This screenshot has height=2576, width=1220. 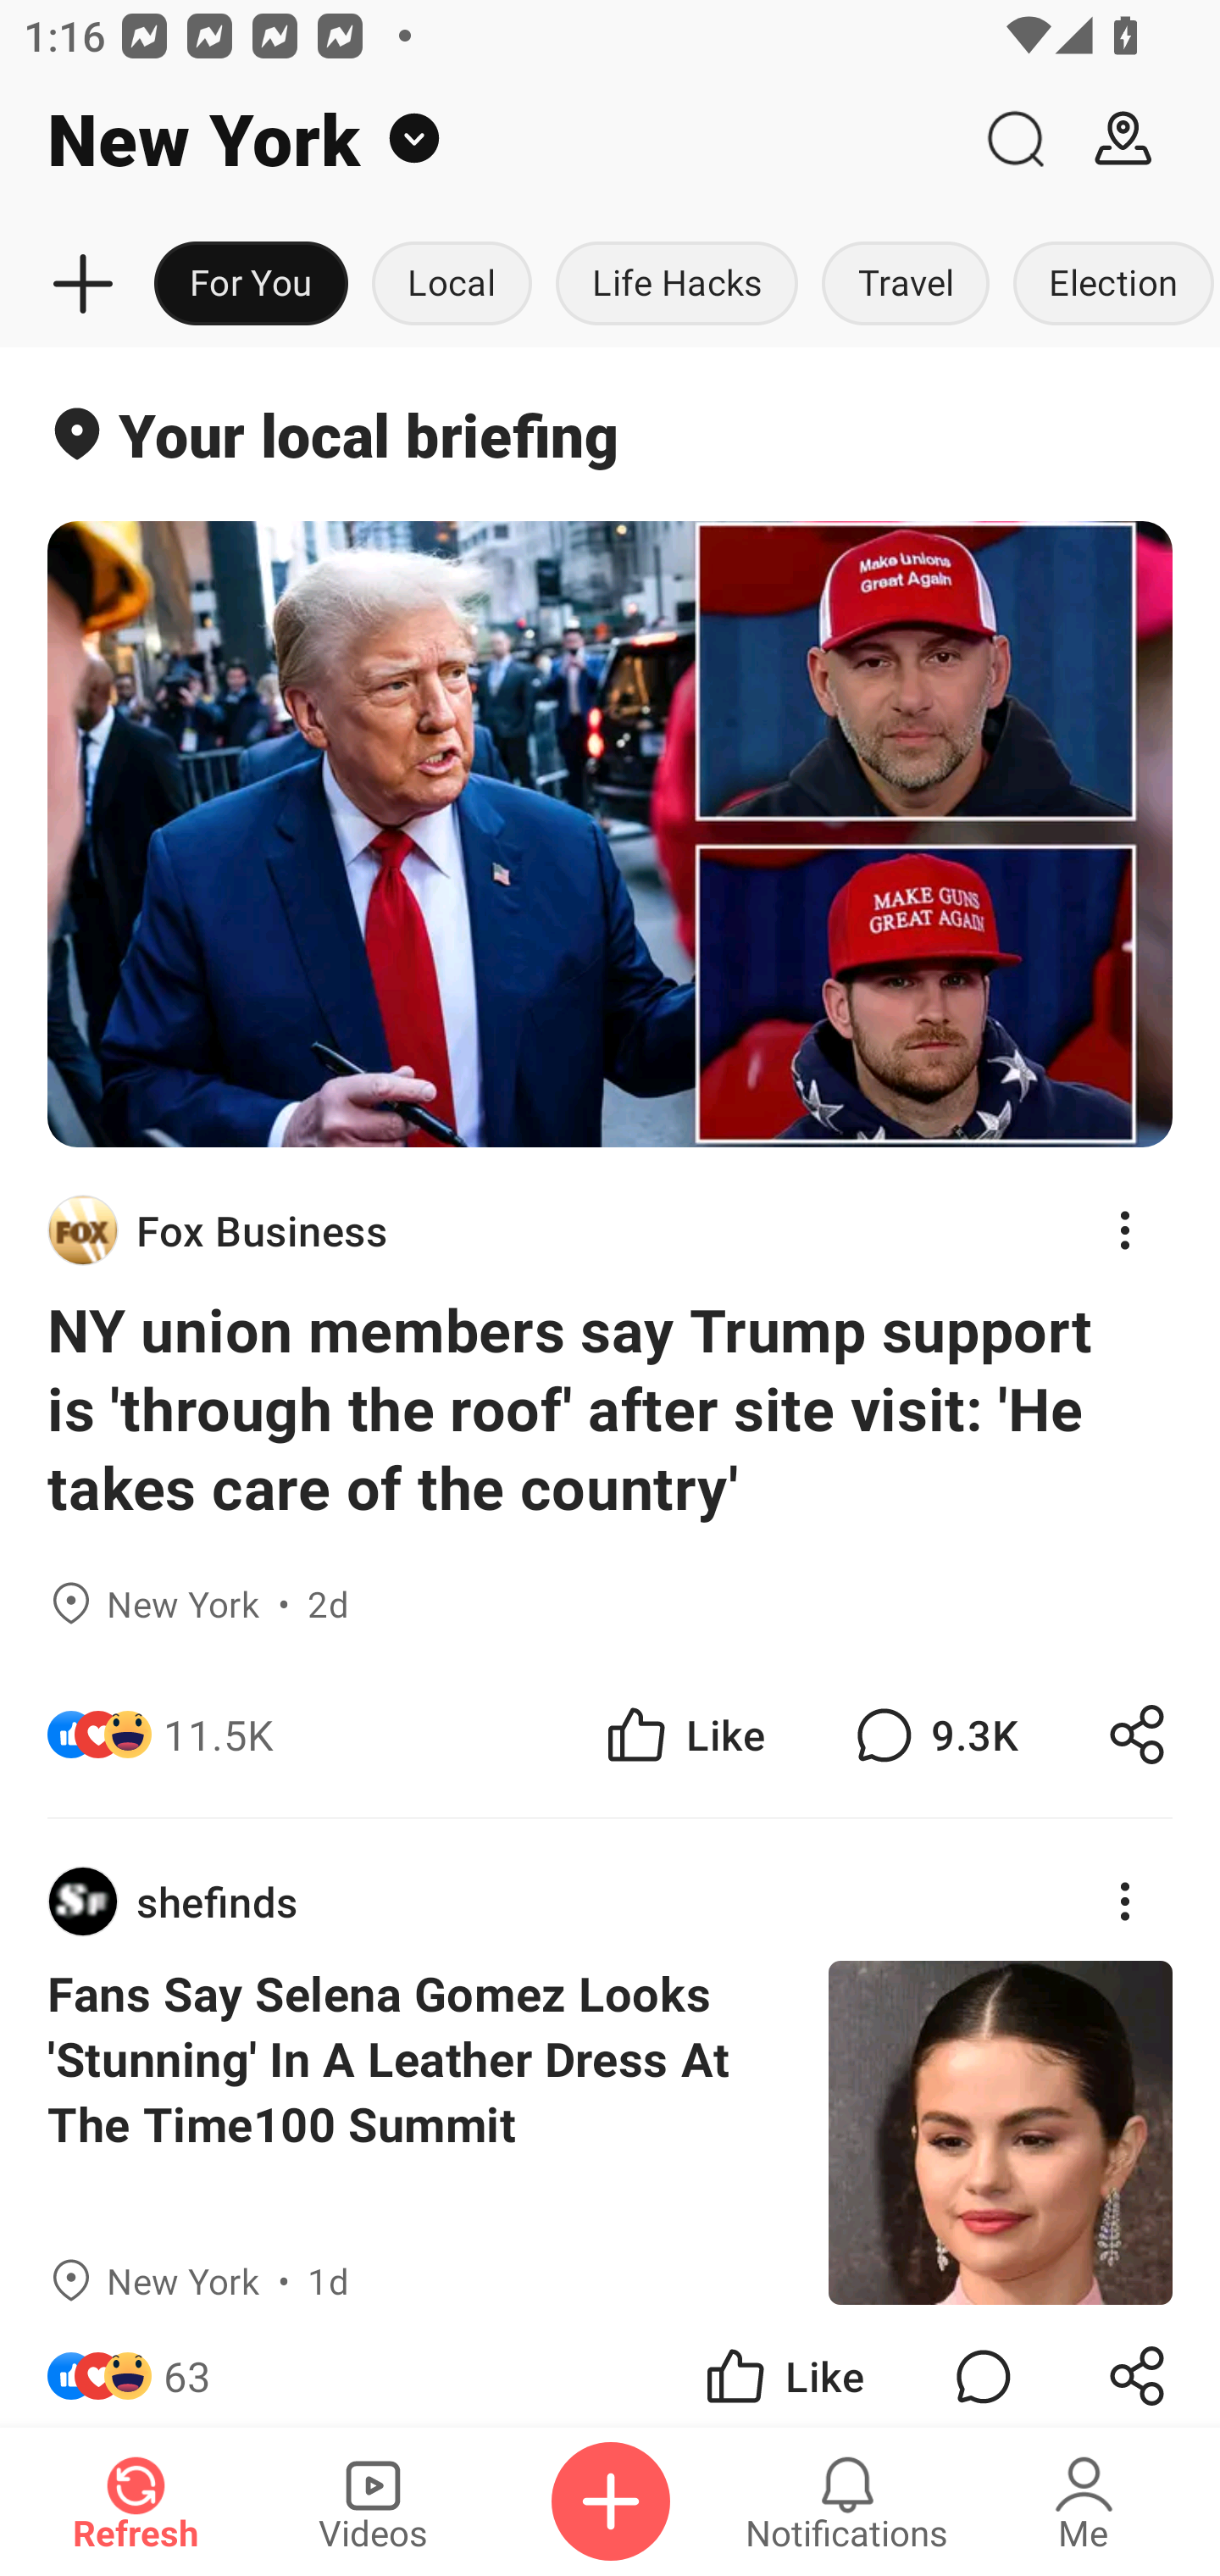 What do you see at coordinates (1111, 285) in the screenshot?
I see `Election` at bounding box center [1111, 285].